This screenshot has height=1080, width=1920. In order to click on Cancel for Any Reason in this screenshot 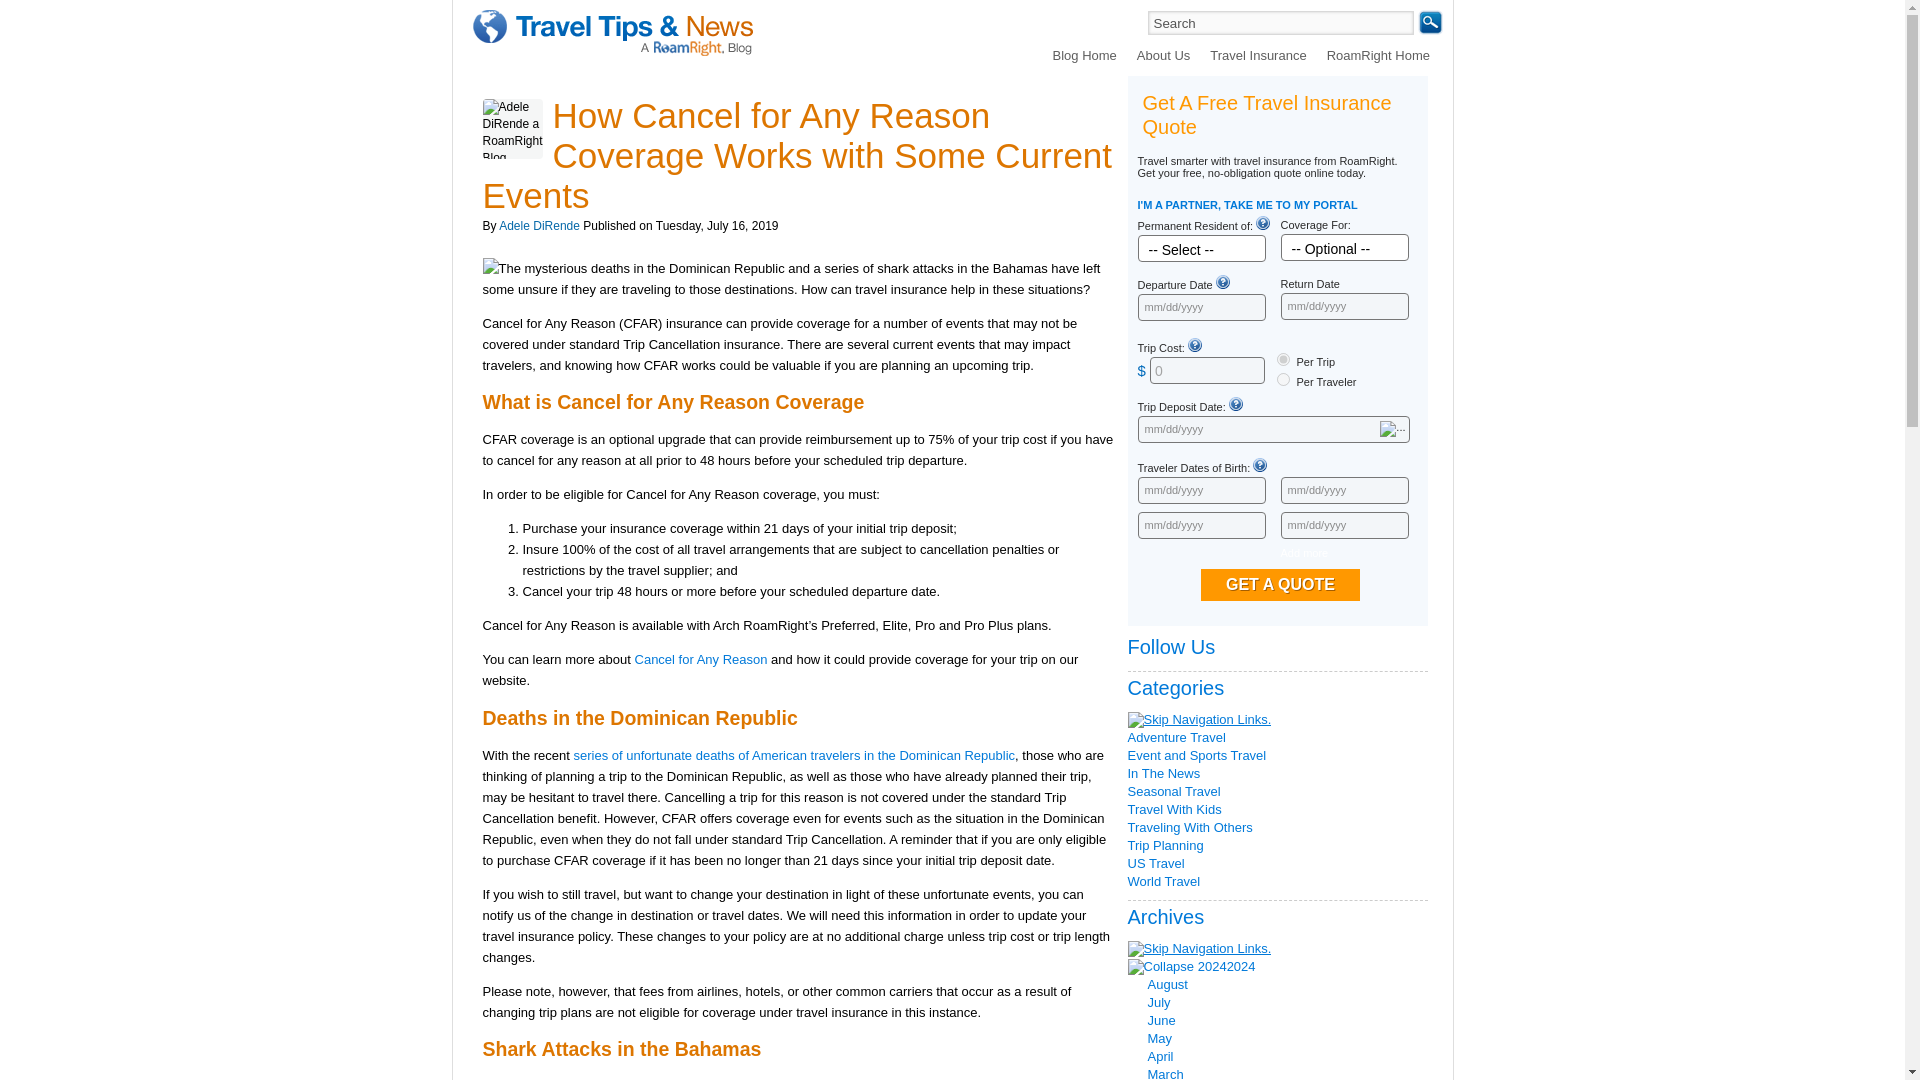, I will do `click(702, 660)`.